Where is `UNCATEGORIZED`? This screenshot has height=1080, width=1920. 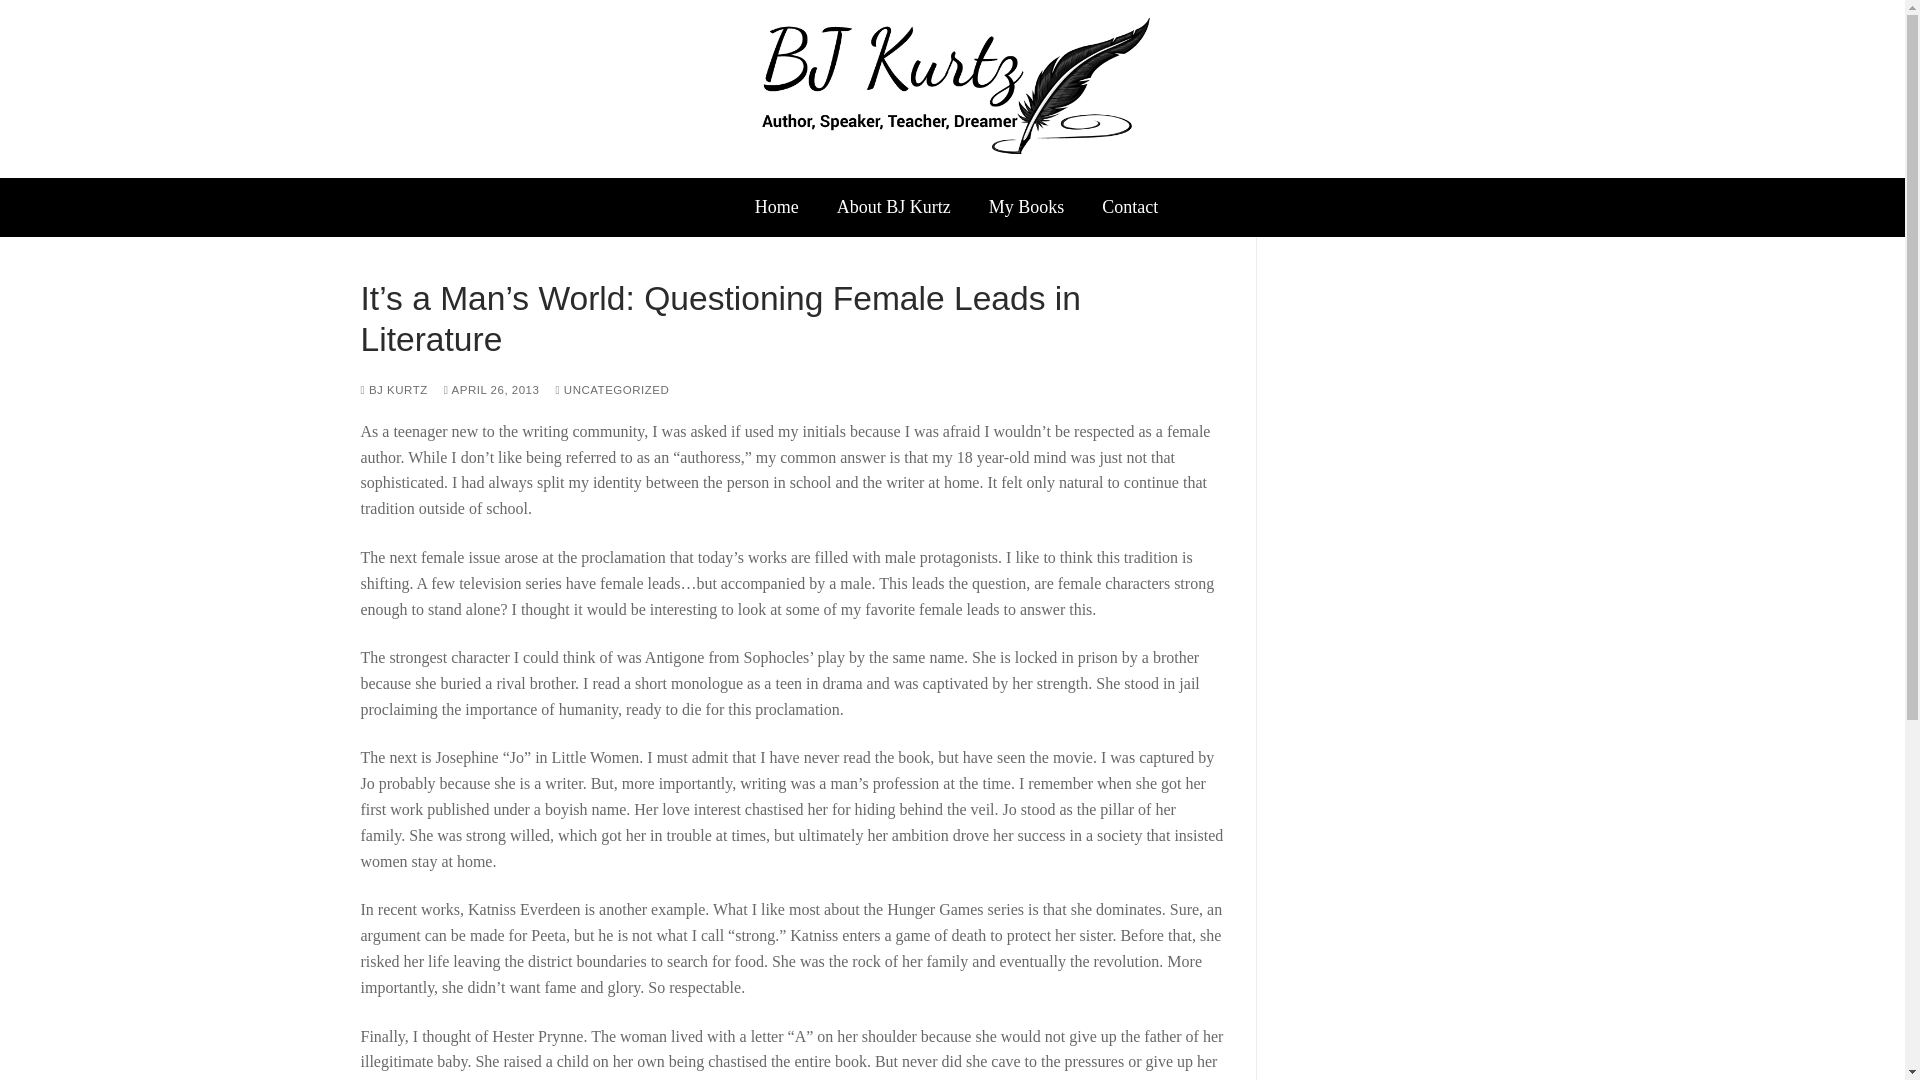 UNCATEGORIZED is located at coordinates (611, 390).